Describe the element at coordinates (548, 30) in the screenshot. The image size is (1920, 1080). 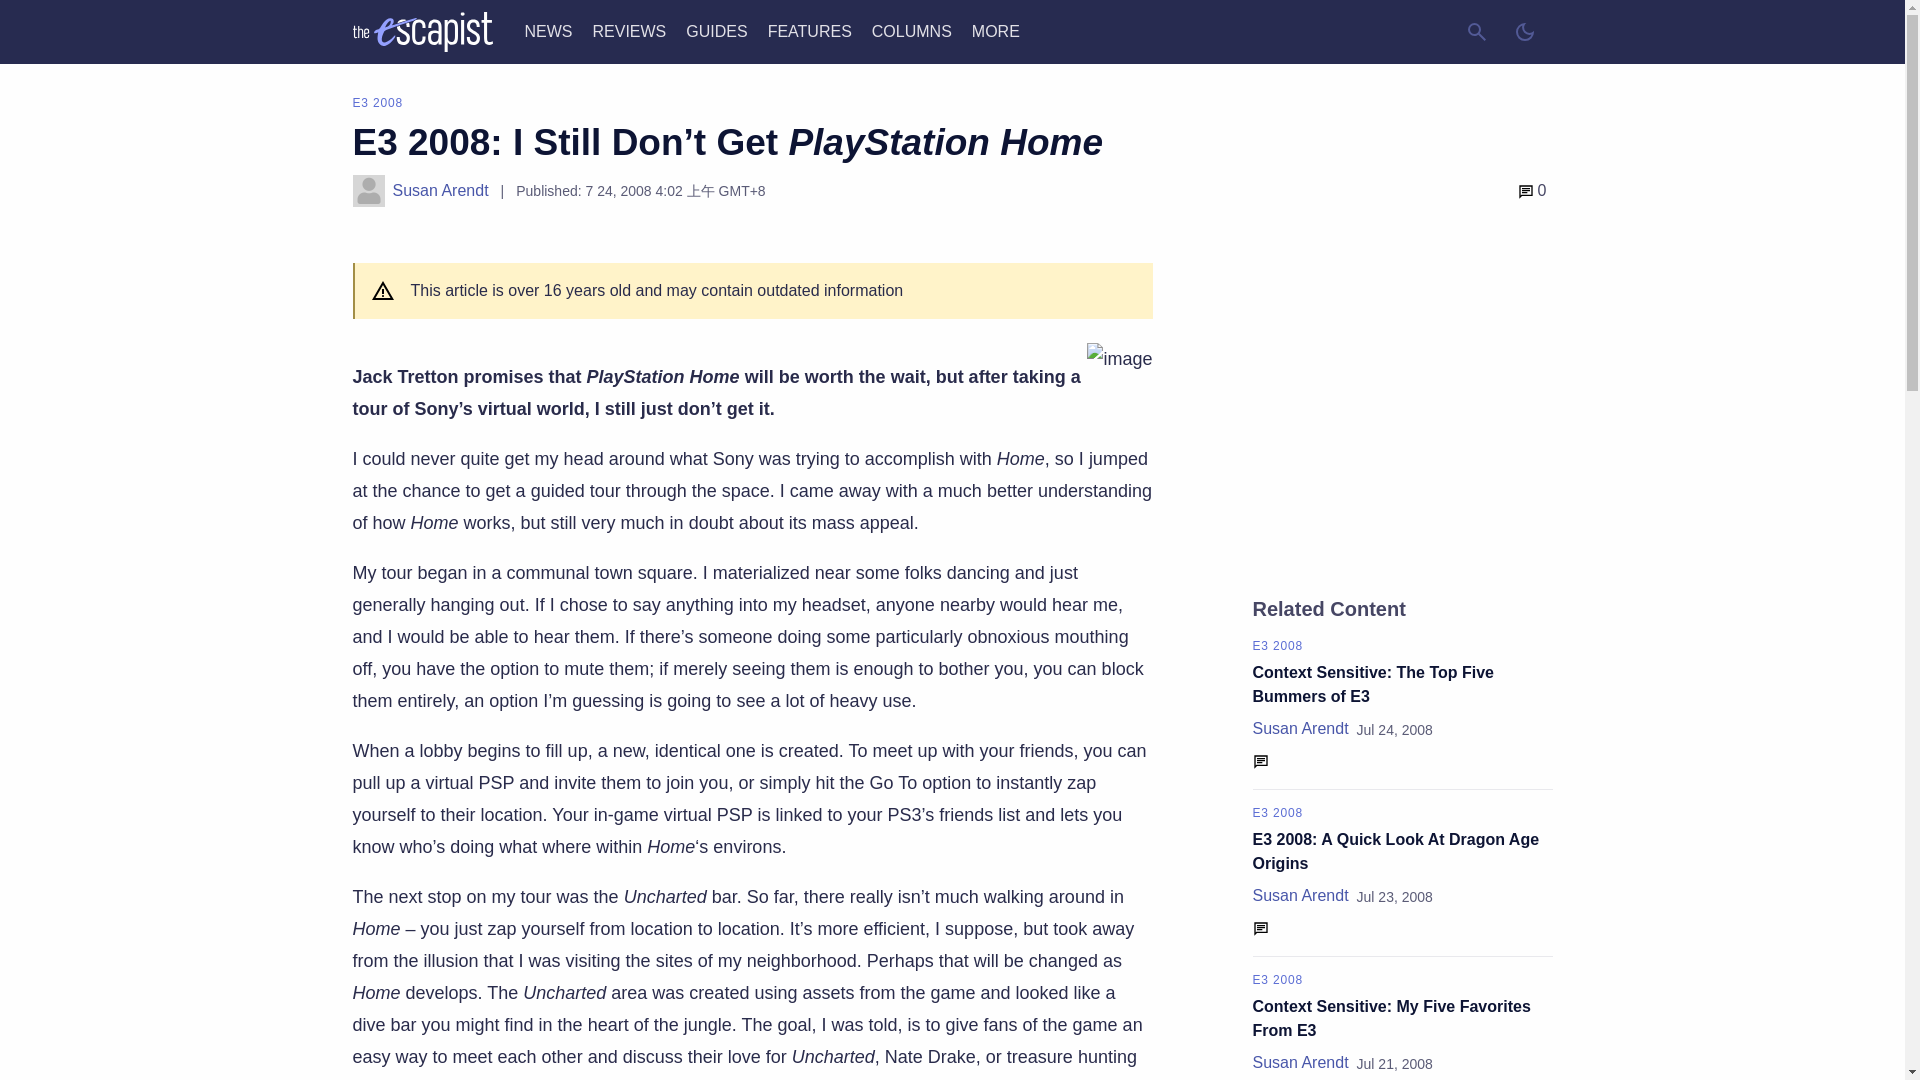
I see `NEWS` at that location.